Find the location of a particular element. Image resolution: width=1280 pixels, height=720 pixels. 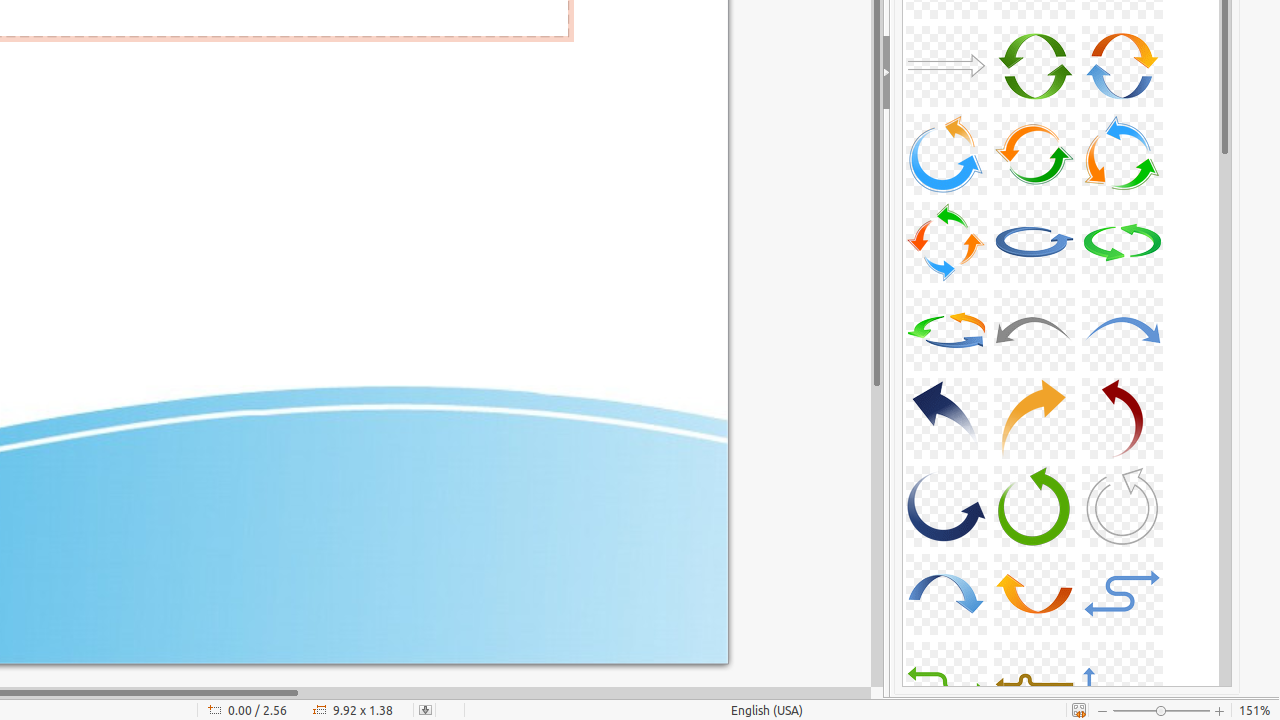

A31-CurvedArrow-LightBlue is located at coordinates (946, 594).